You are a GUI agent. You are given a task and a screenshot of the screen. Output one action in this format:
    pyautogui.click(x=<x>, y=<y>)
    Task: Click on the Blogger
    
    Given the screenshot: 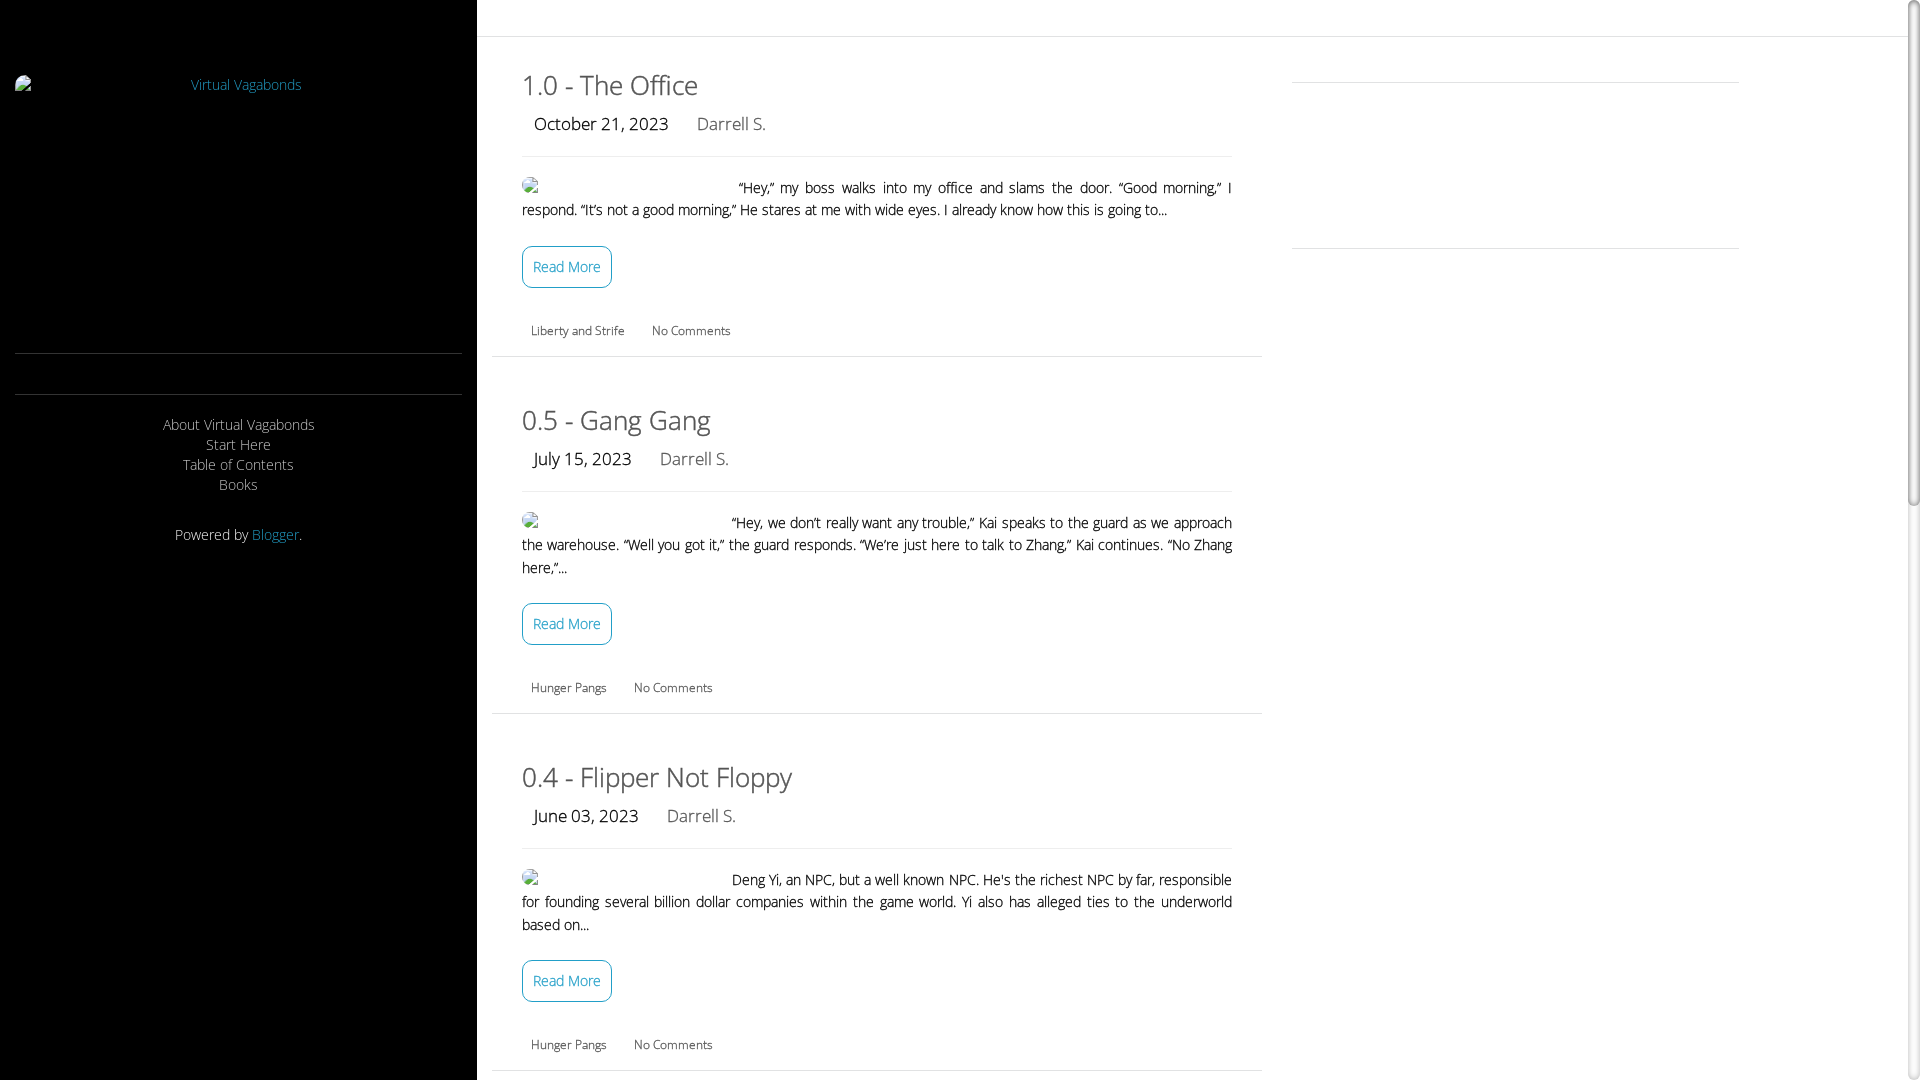 What is the action you would take?
    pyautogui.click(x=276, y=534)
    